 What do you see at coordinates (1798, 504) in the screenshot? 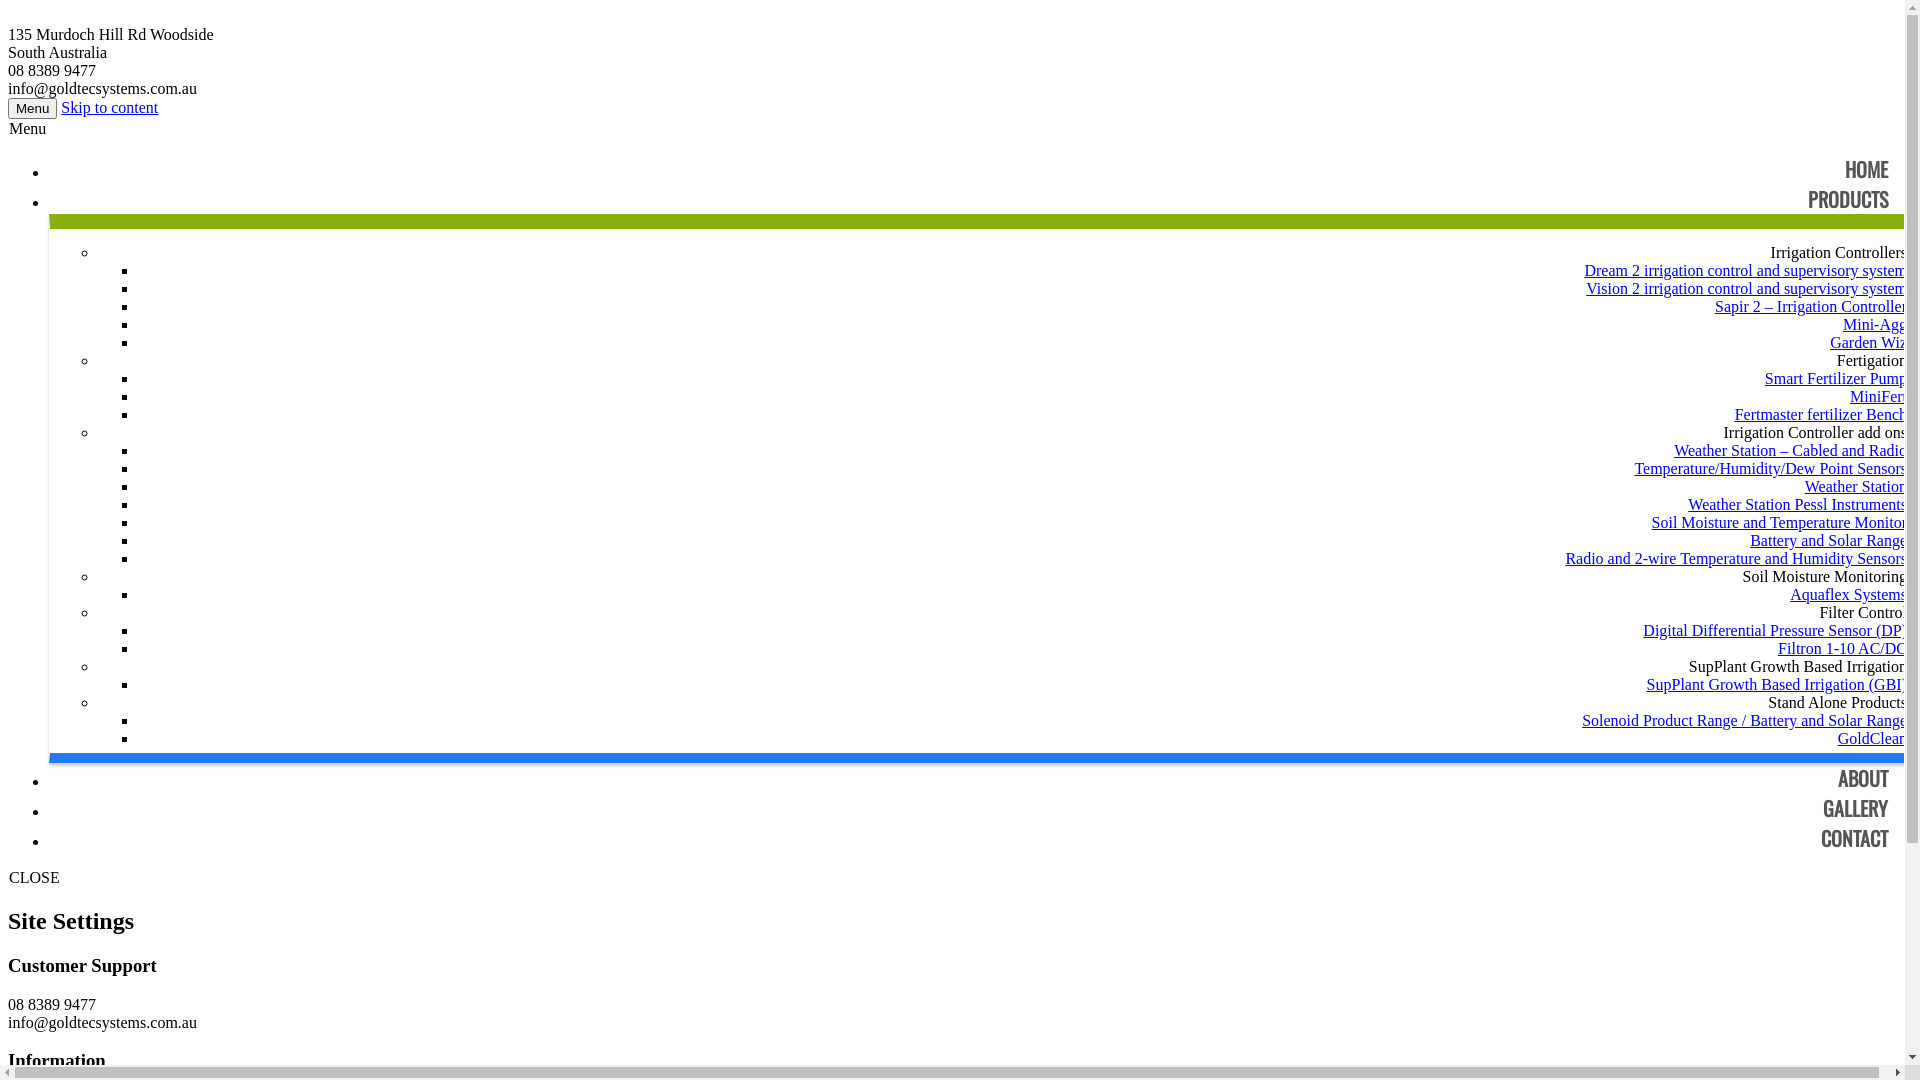
I see `Weather Station Pessl Instruments` at bounding box center [1798, 504].